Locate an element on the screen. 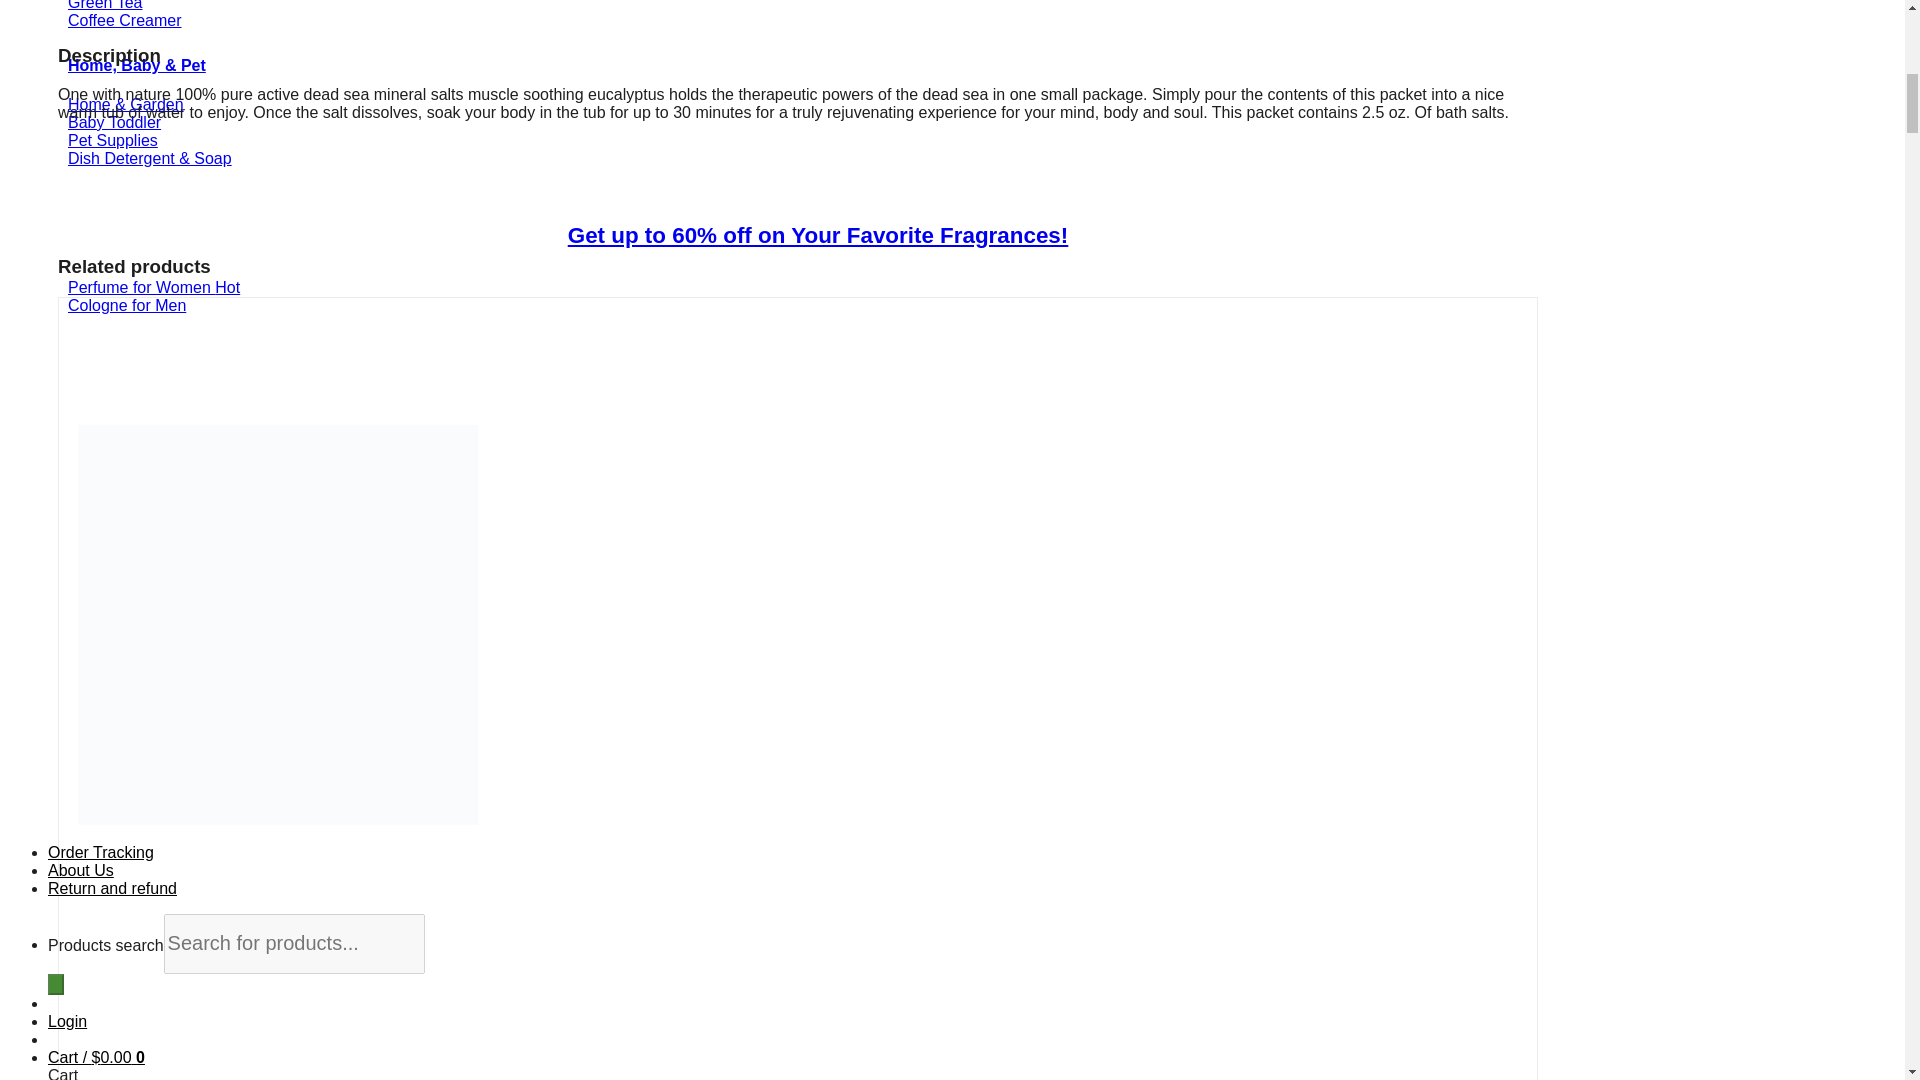  Perfume for Women is located at coordinates (154, 286).